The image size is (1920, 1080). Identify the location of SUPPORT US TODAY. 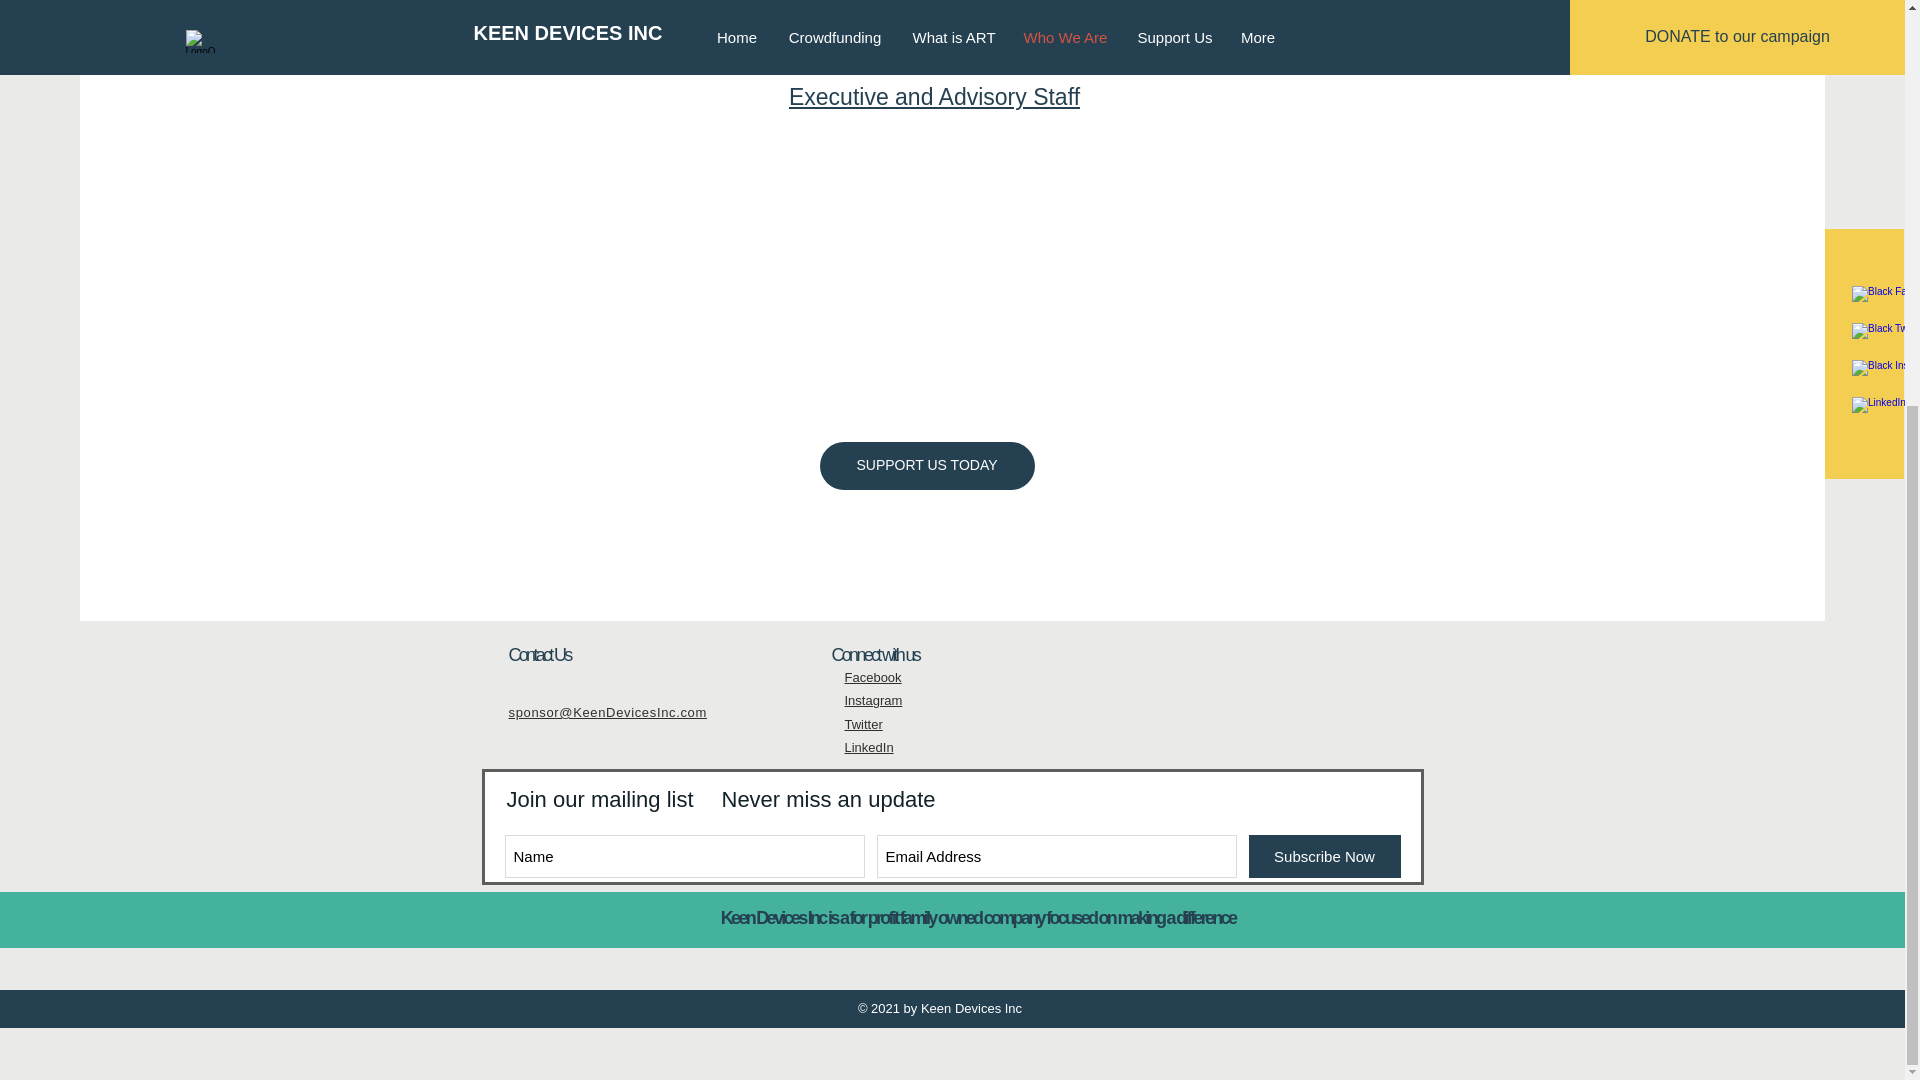
(926, 466).